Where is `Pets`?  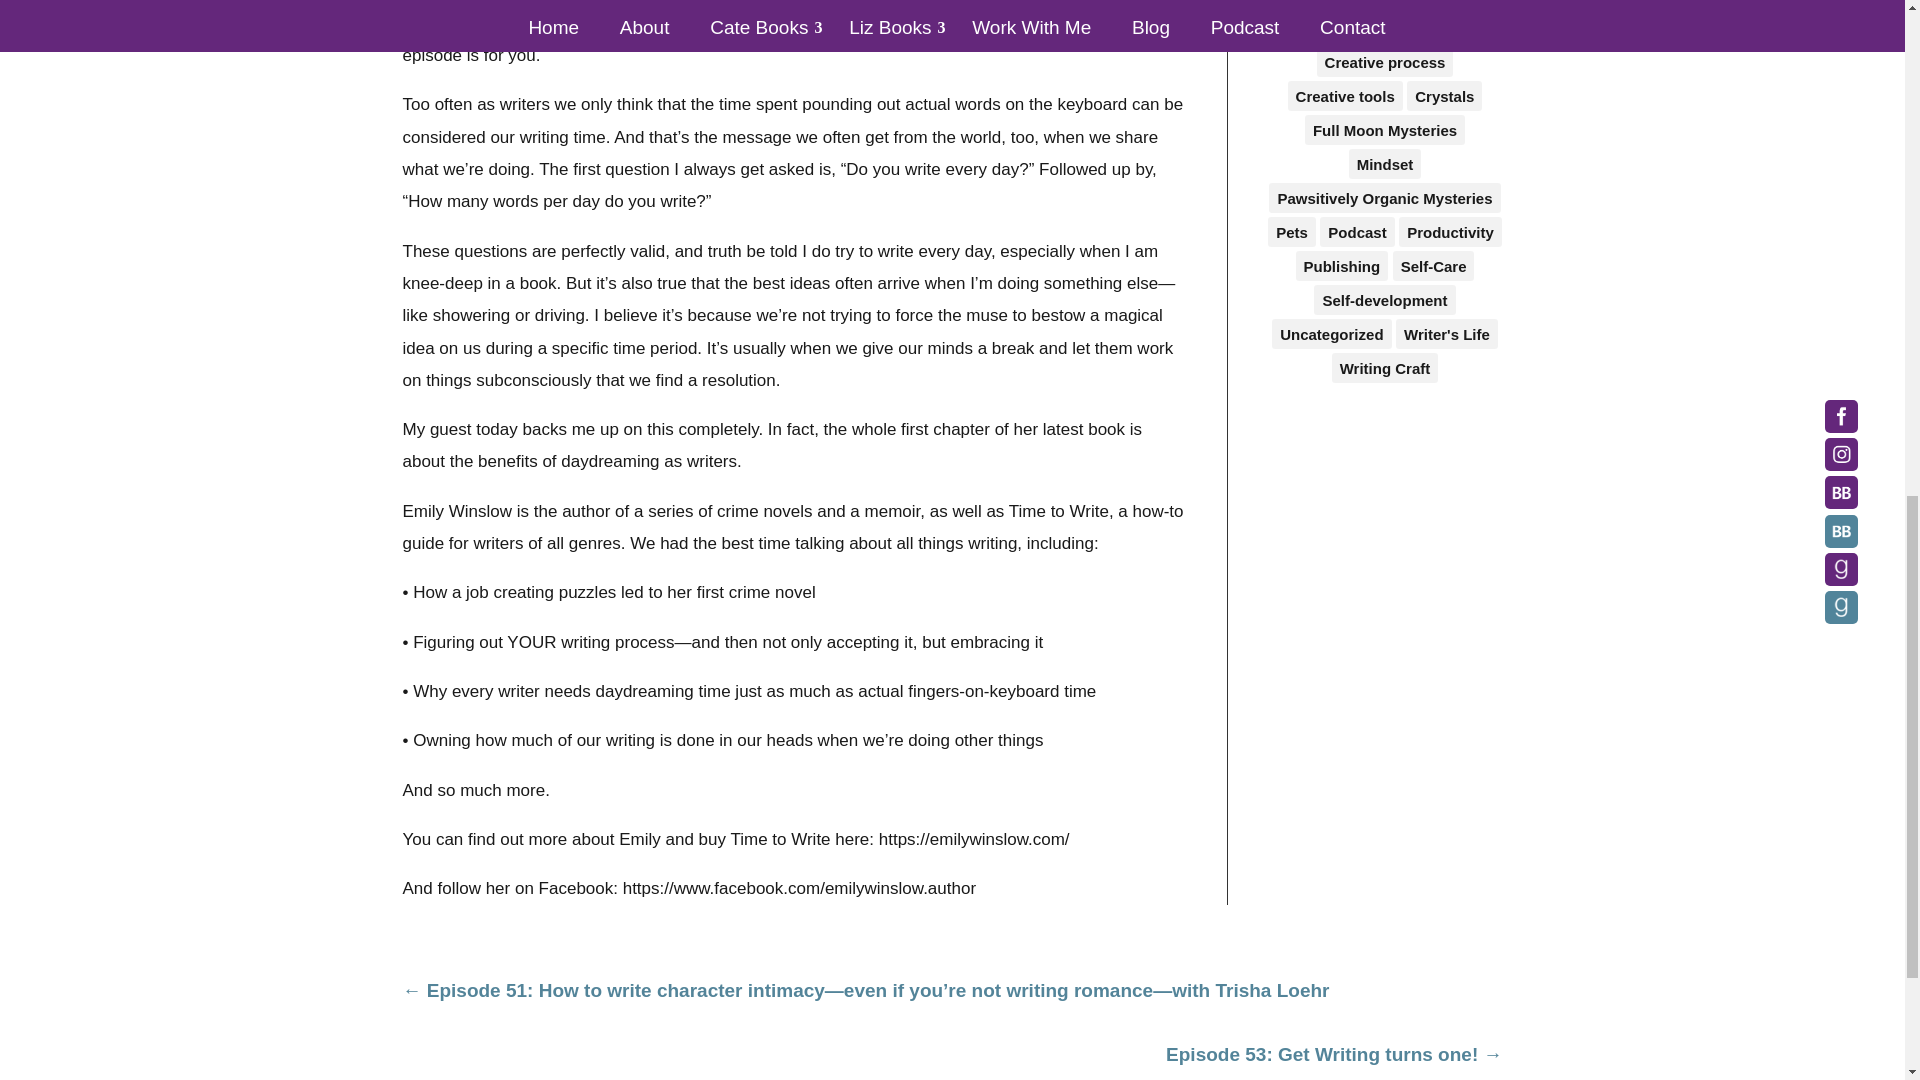 Pets is located at coordinates (1291, 232).